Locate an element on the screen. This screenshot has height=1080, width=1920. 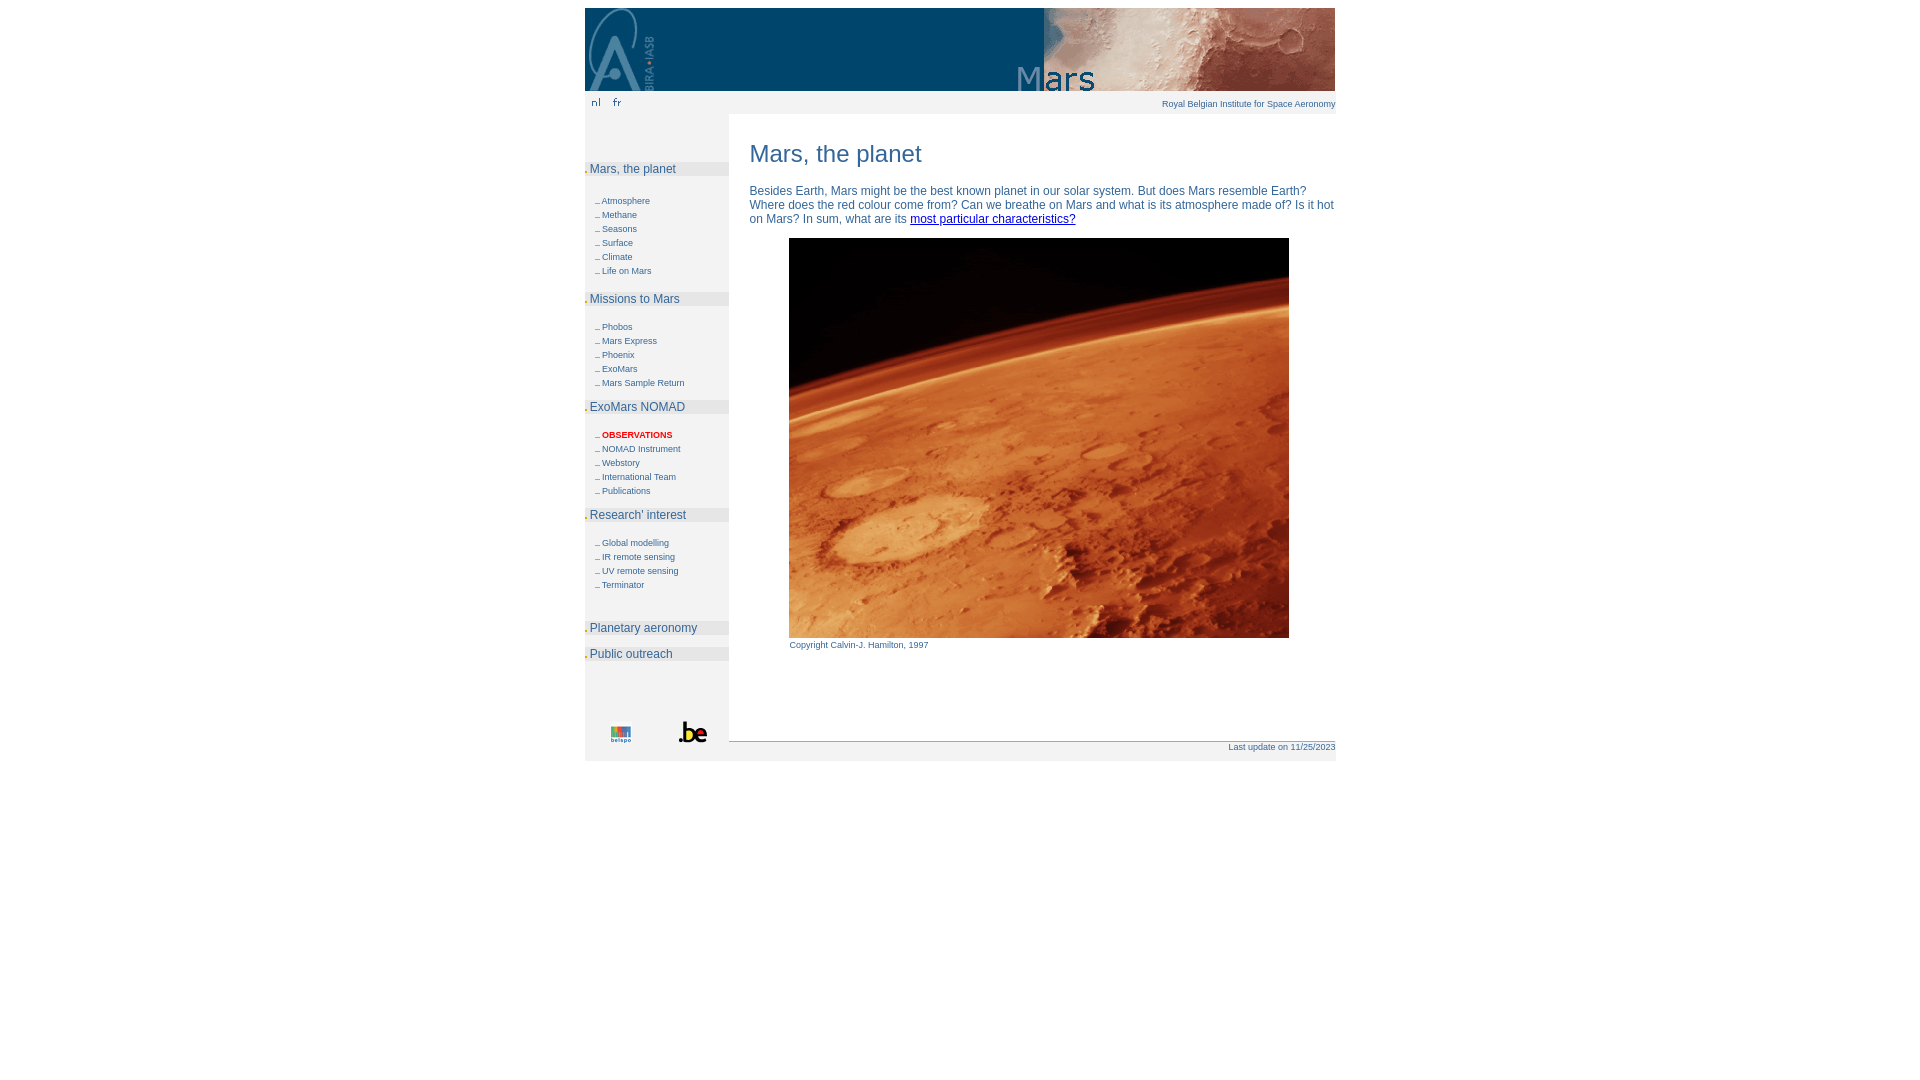
Terminator is located at coordinates (624, 585).